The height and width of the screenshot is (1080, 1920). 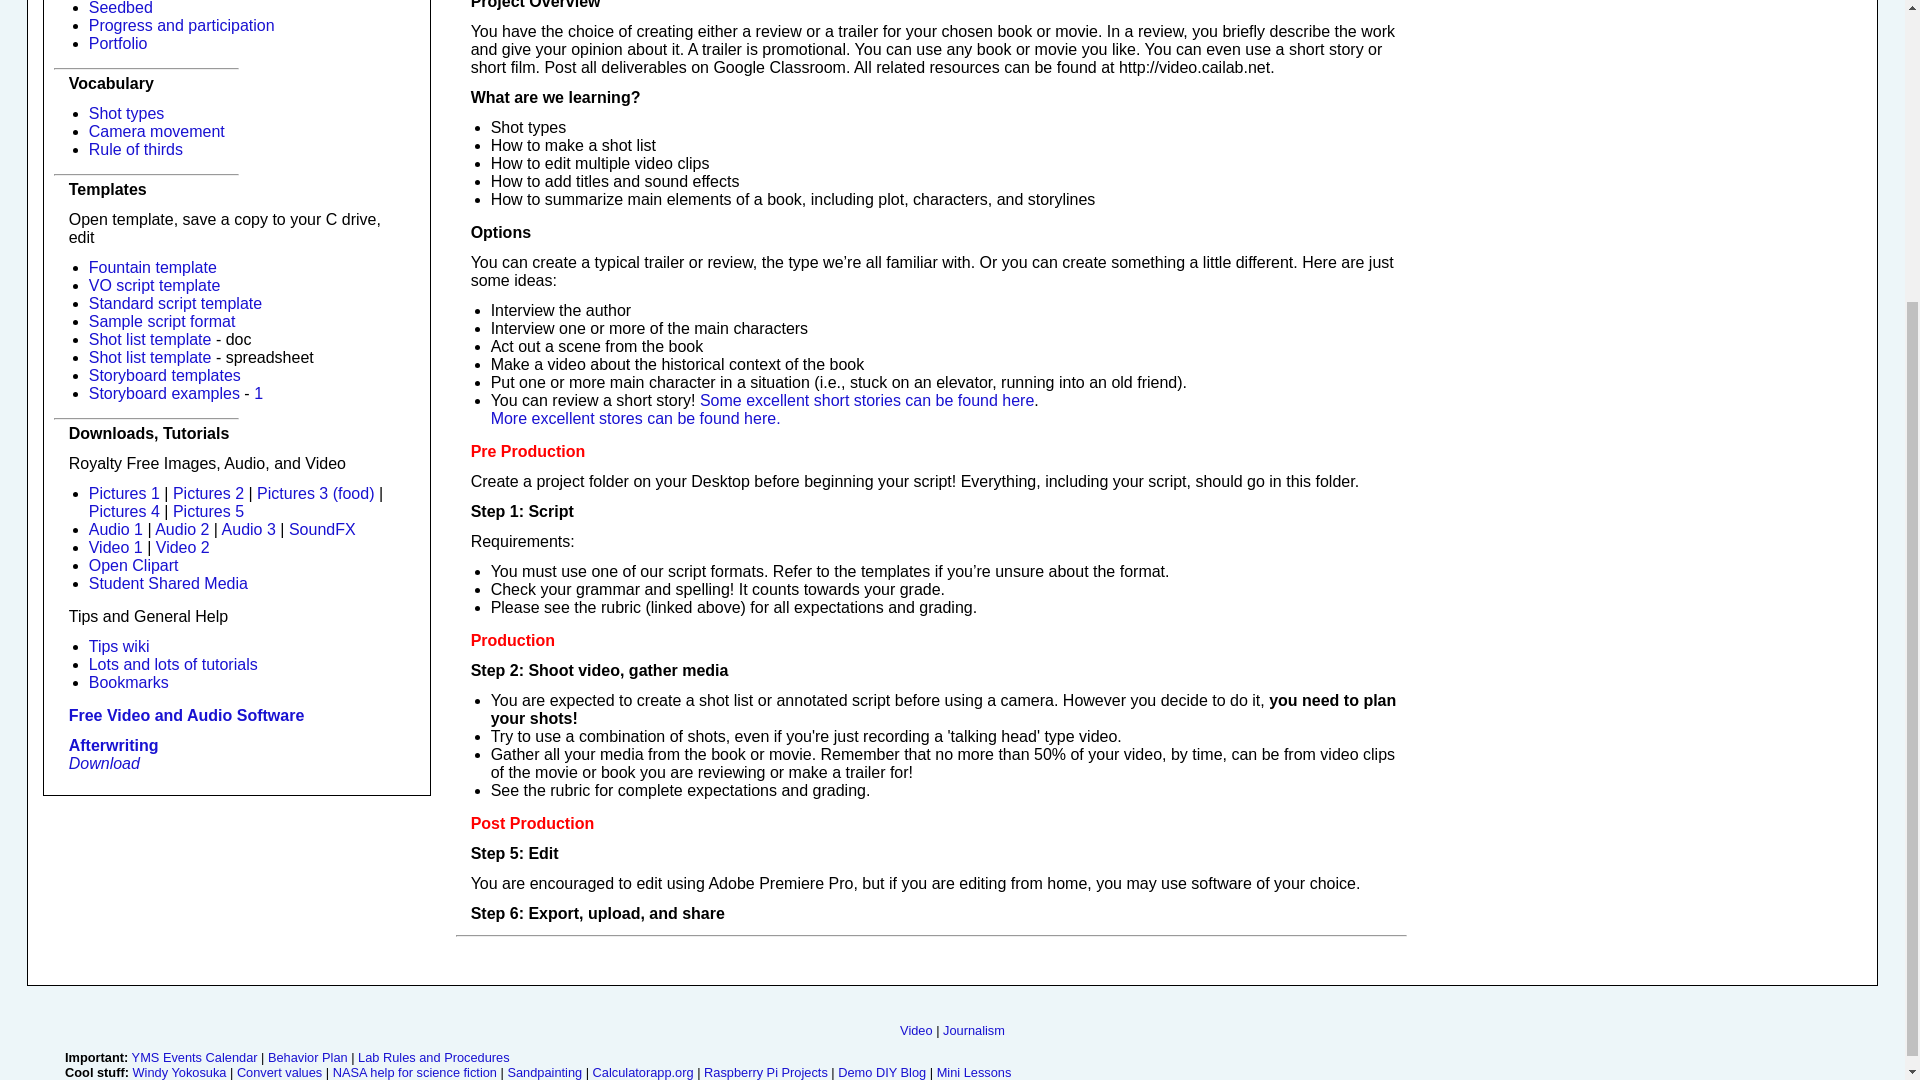 I want to click on Seedbed, so click(x=120, y=8).